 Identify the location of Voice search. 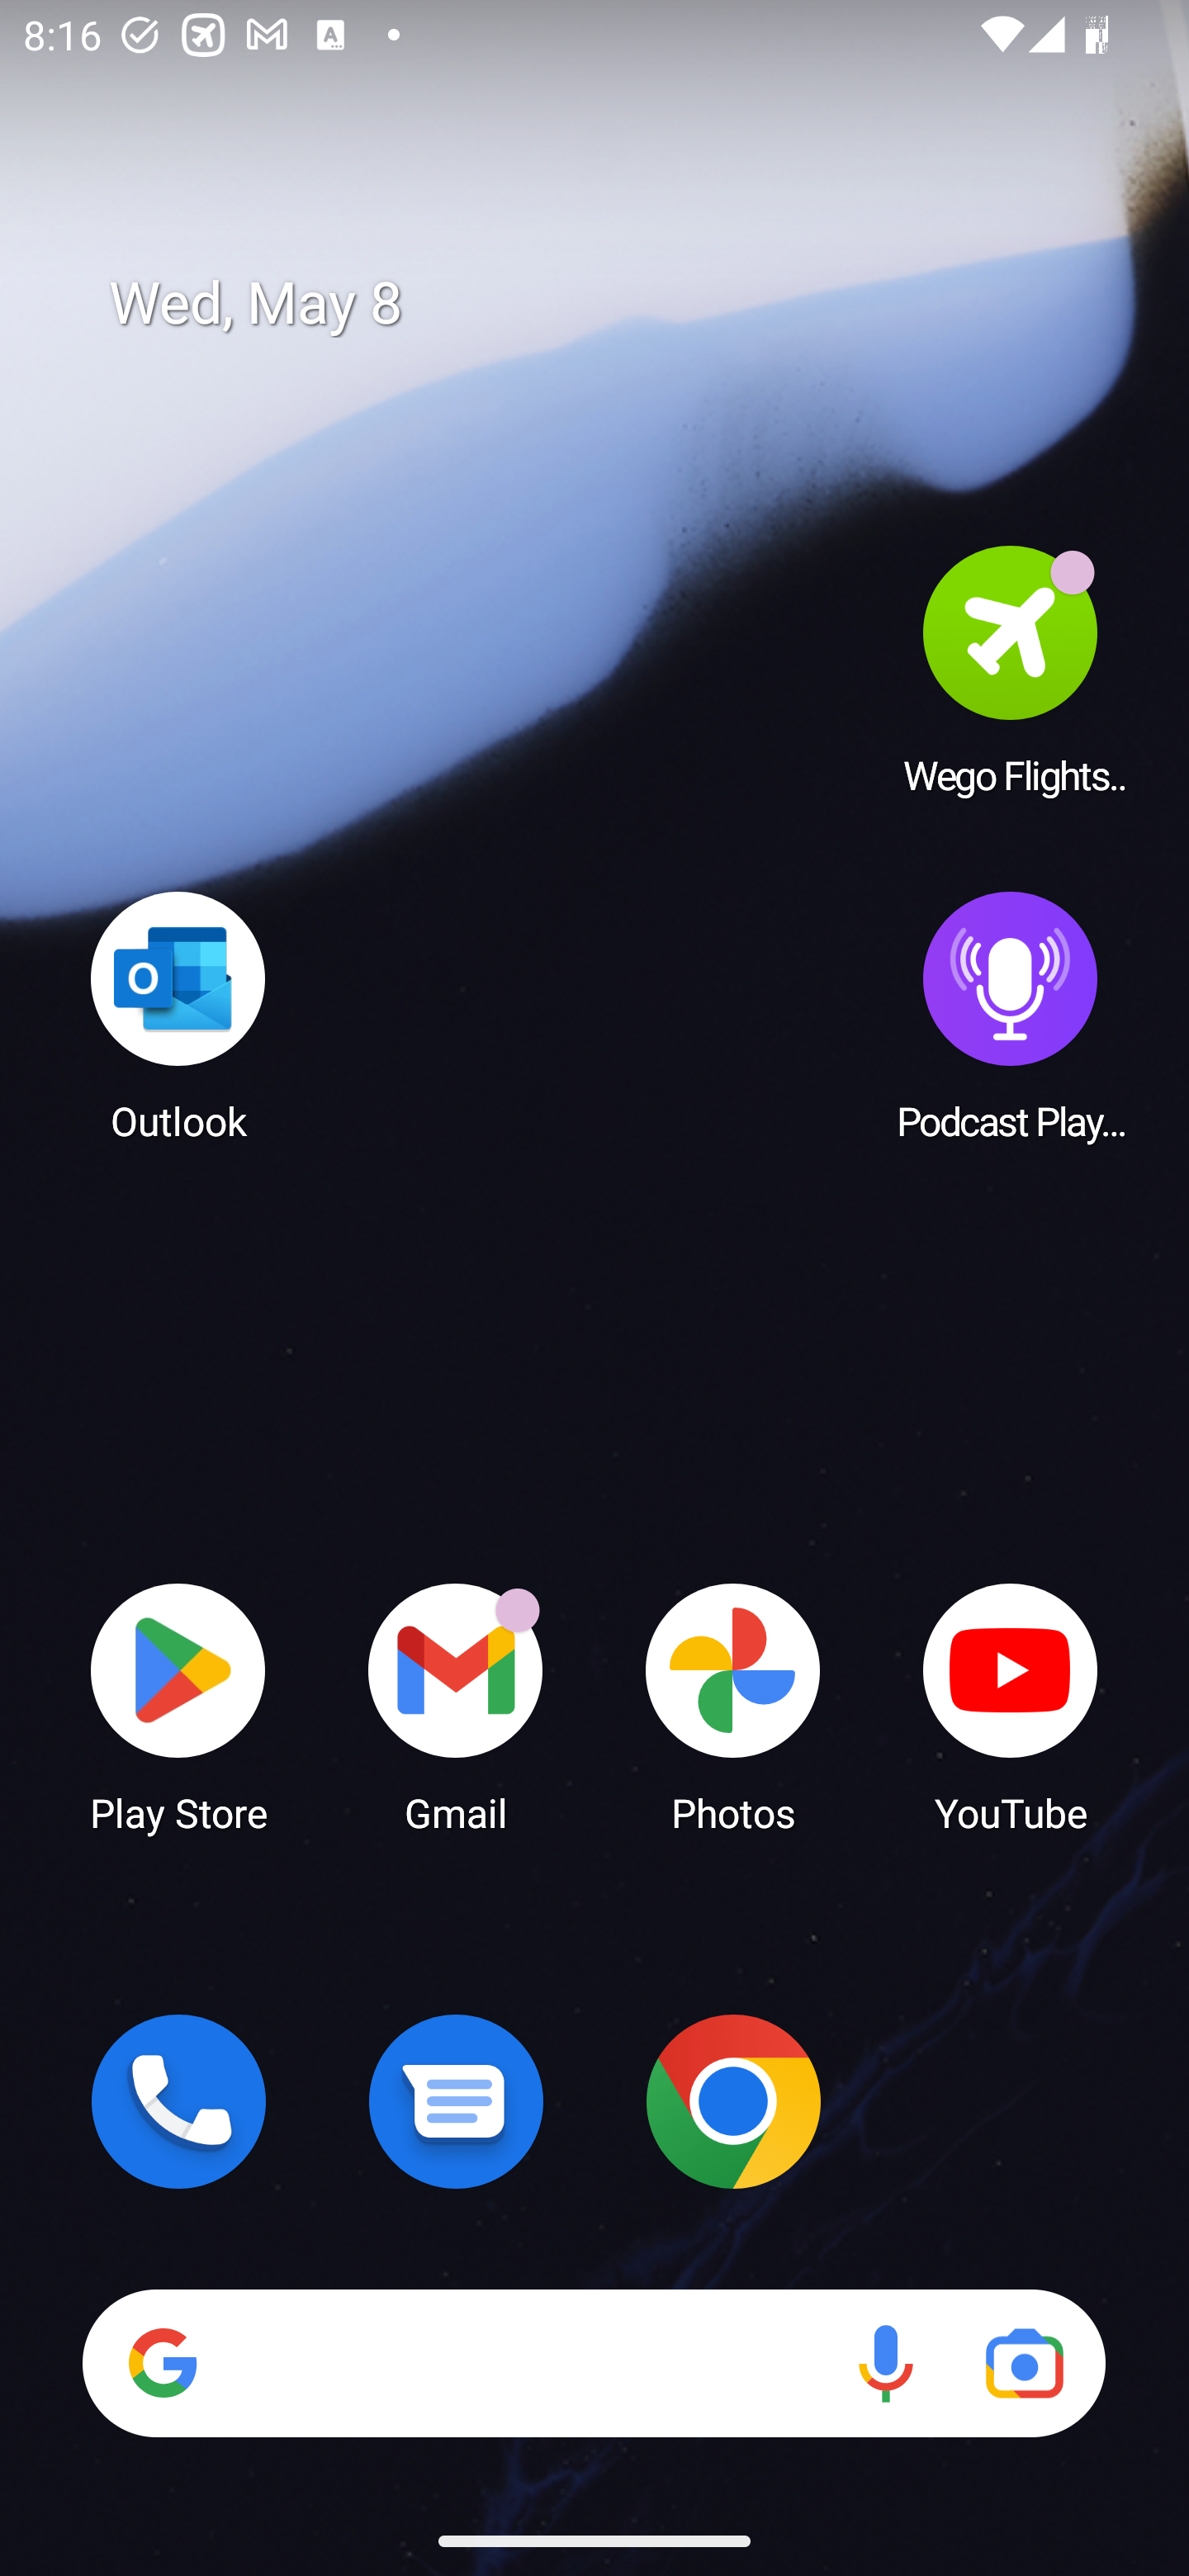
(885, 2363).